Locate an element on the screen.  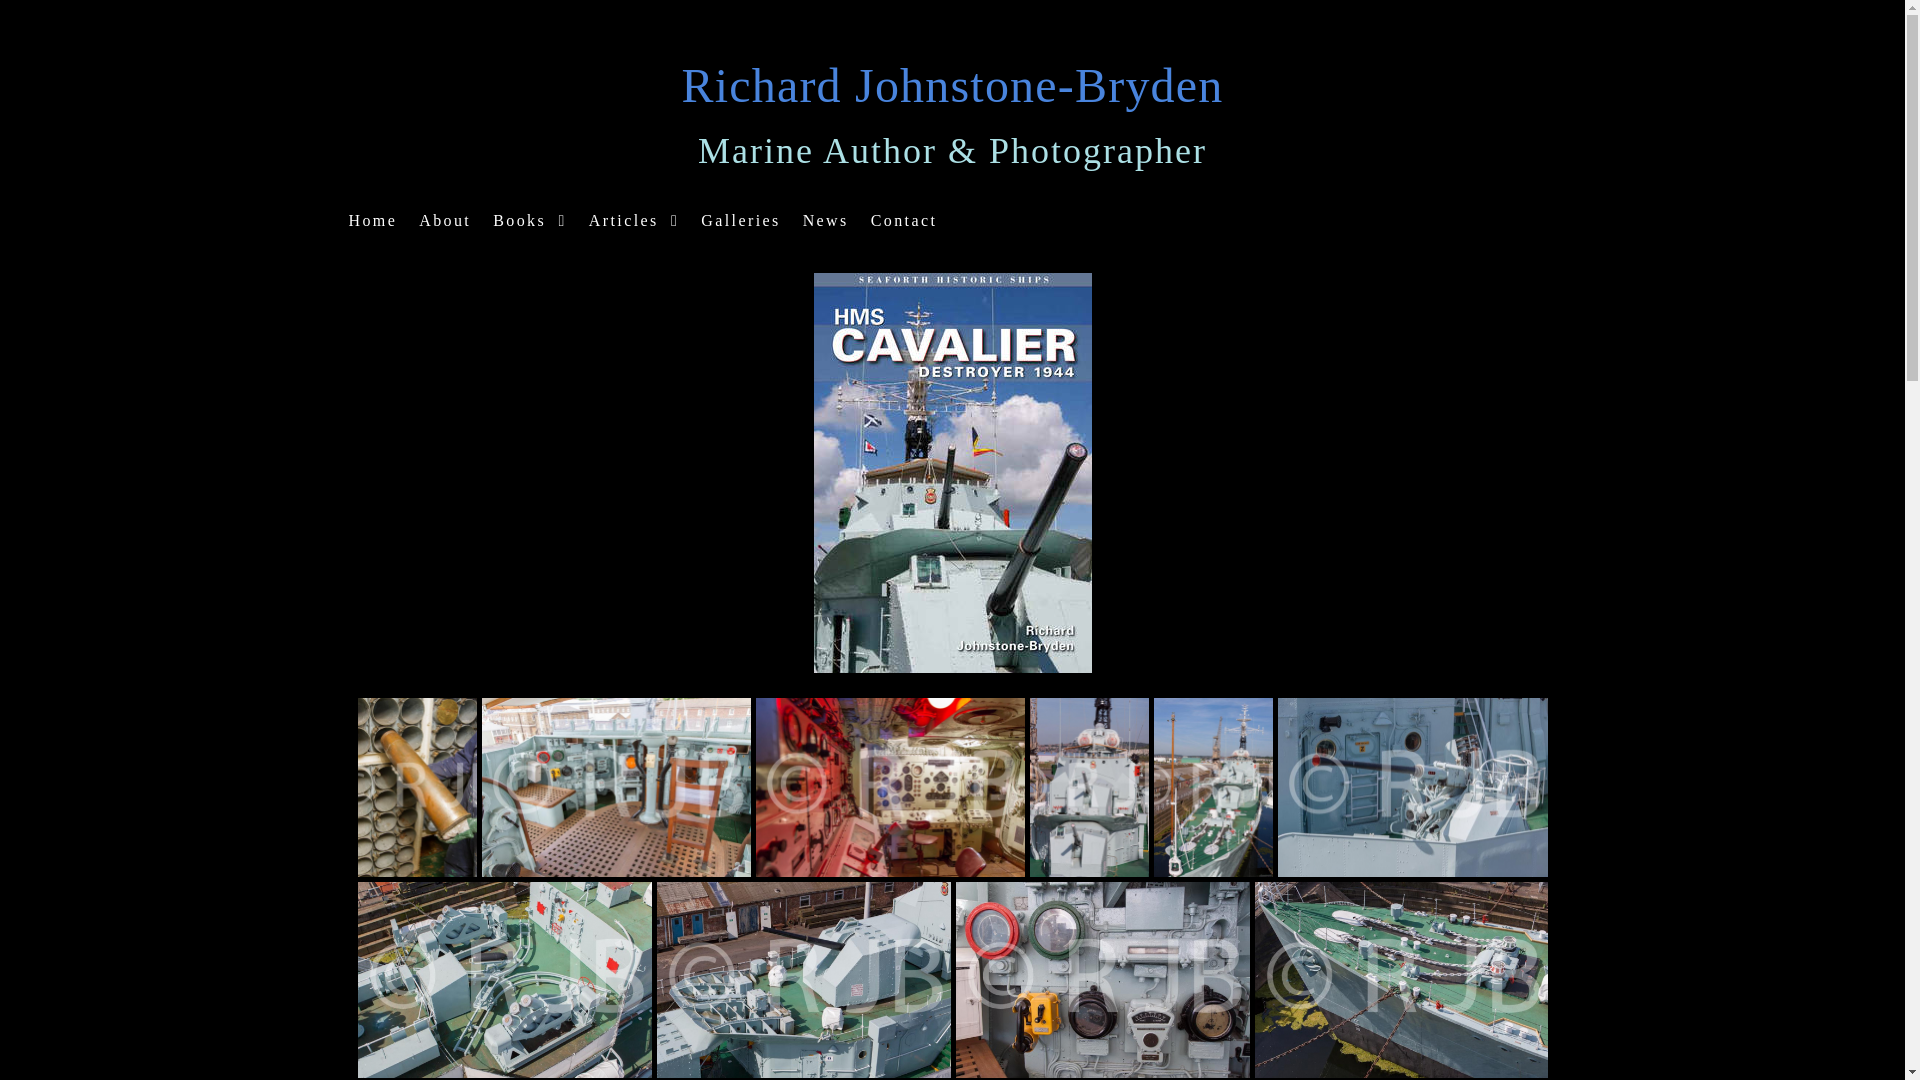
HMSCavalier120614No-1403 is located at coordinates (504, 980).